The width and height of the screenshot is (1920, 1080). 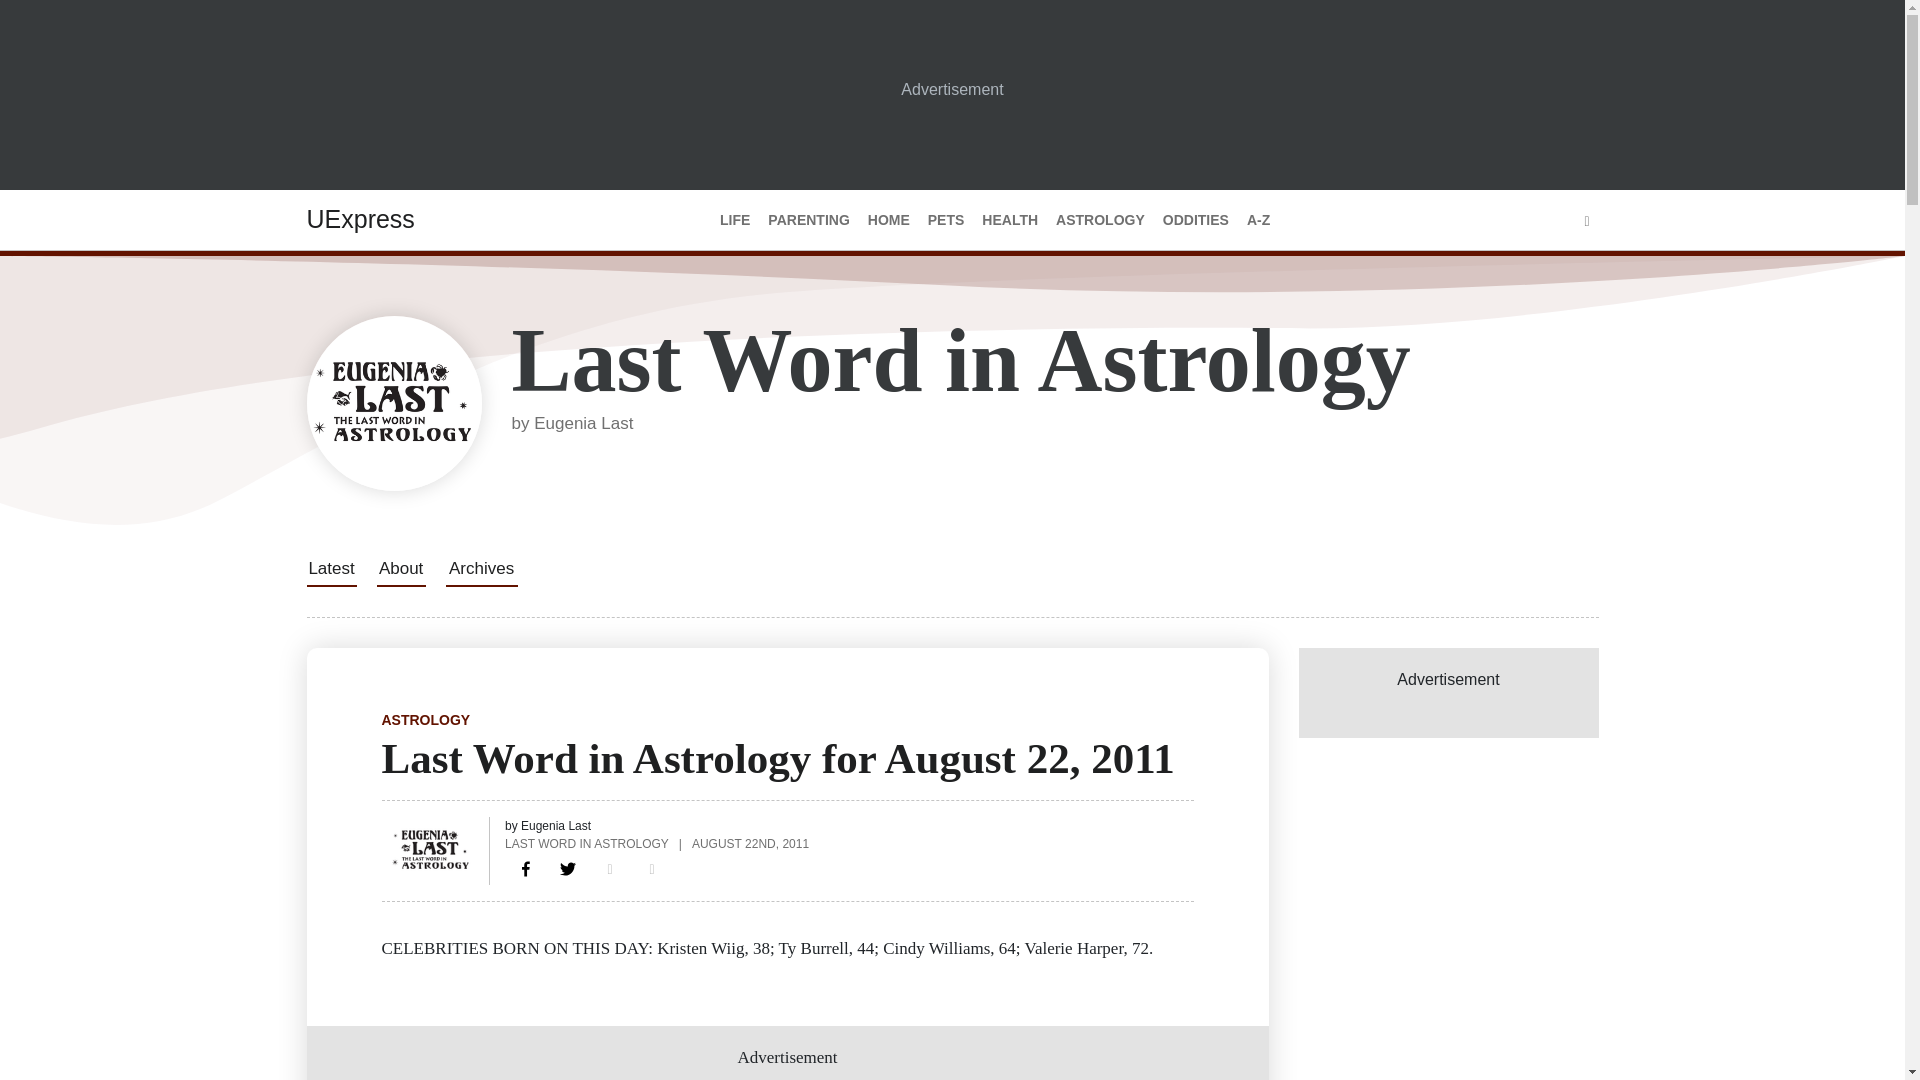 I want to click on ASTROLOGY, so click(x=1100, y=220).